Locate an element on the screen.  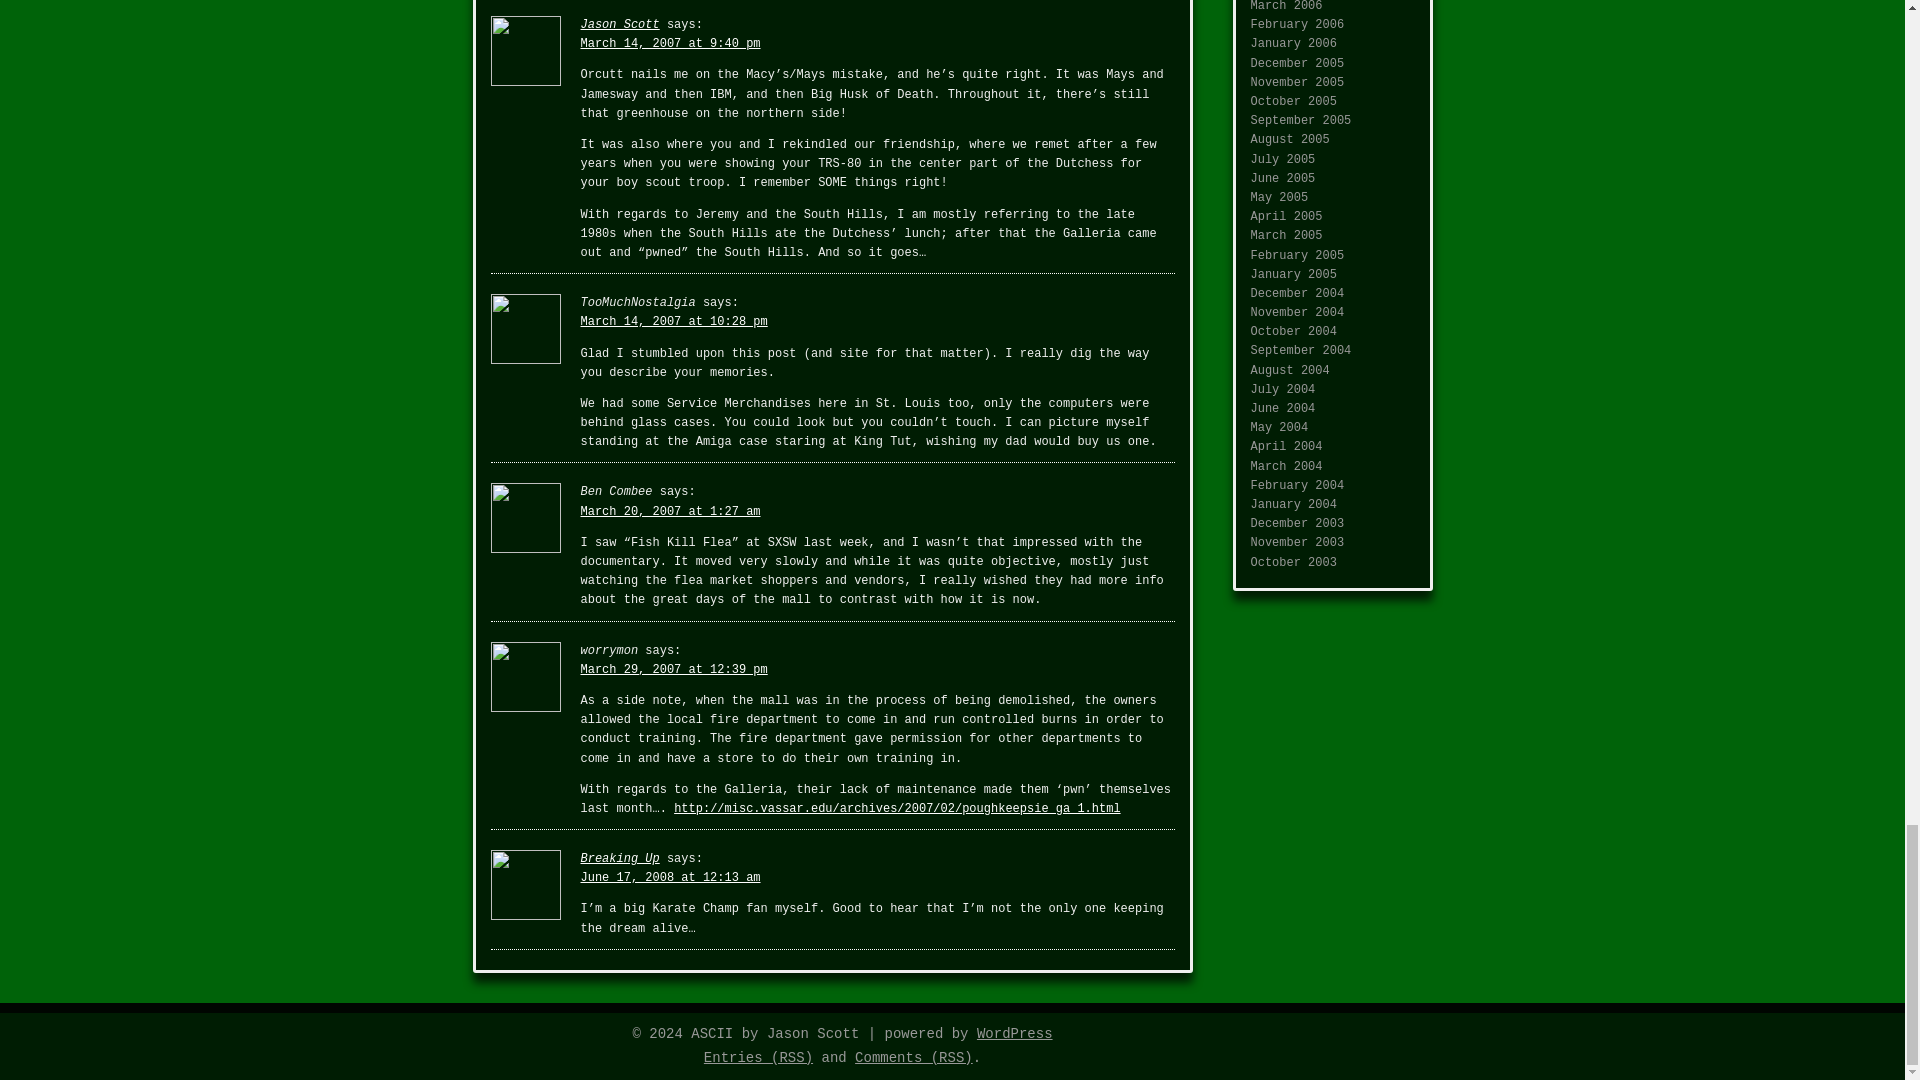
Breaking Up is located at coordinates (618, 859).